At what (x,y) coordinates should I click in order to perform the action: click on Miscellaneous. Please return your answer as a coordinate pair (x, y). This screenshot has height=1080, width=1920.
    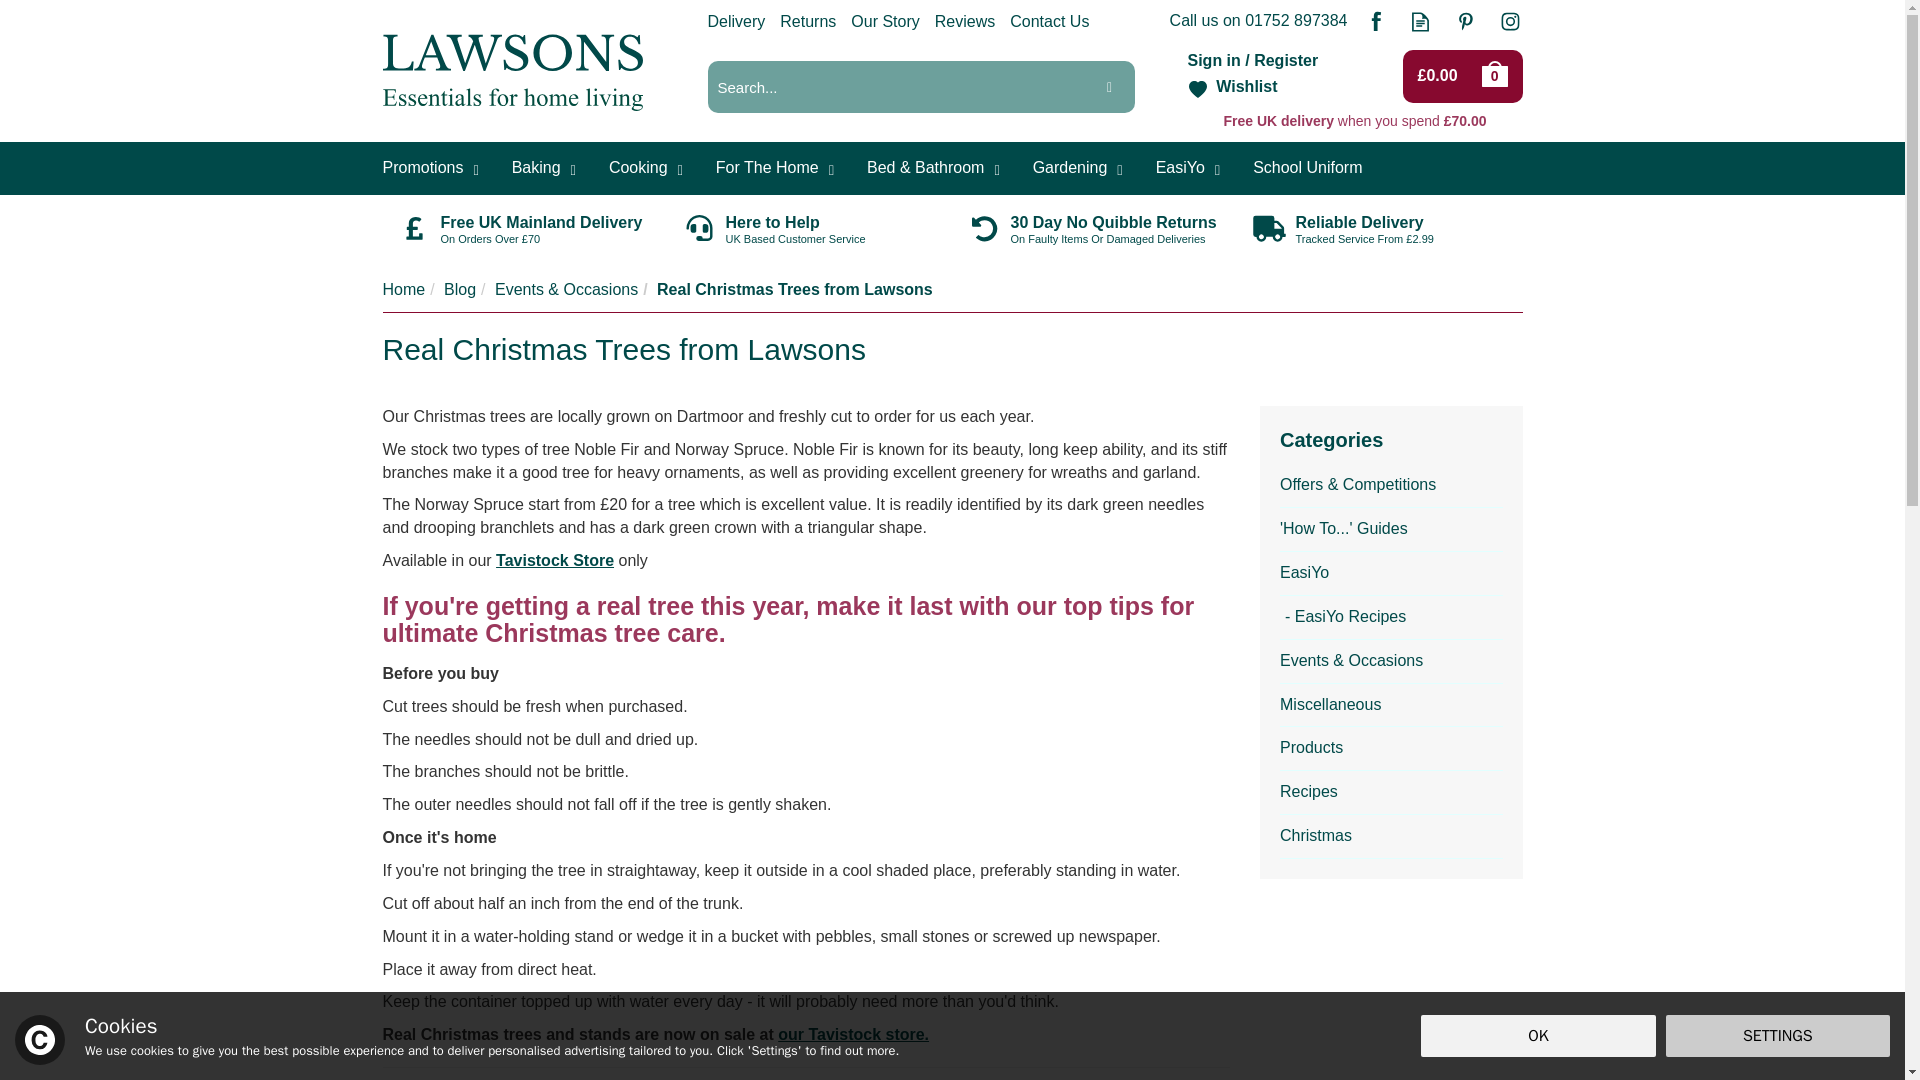
    Looking at the image, I should click on (1392, 705).